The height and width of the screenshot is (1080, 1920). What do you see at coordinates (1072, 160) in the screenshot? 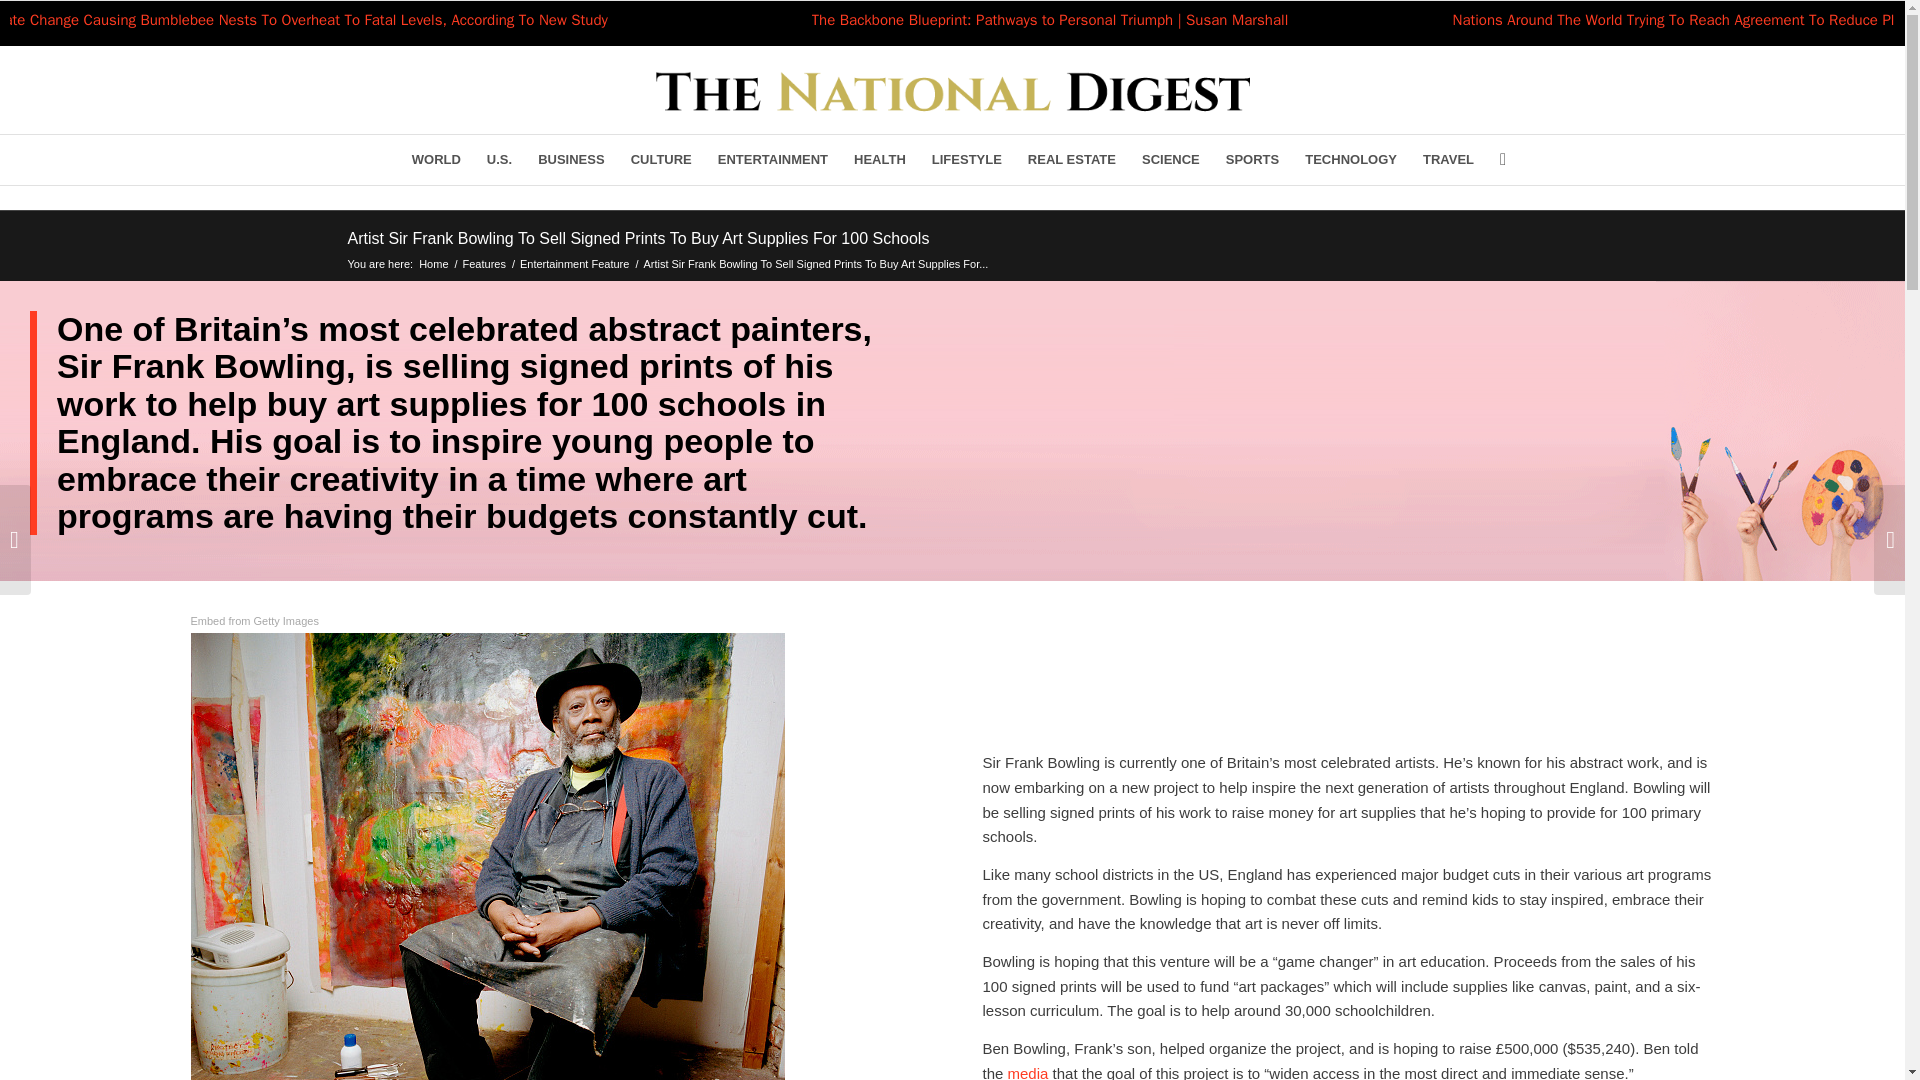
I see `REAL ESTATE` at bounding box center [1072, 160].